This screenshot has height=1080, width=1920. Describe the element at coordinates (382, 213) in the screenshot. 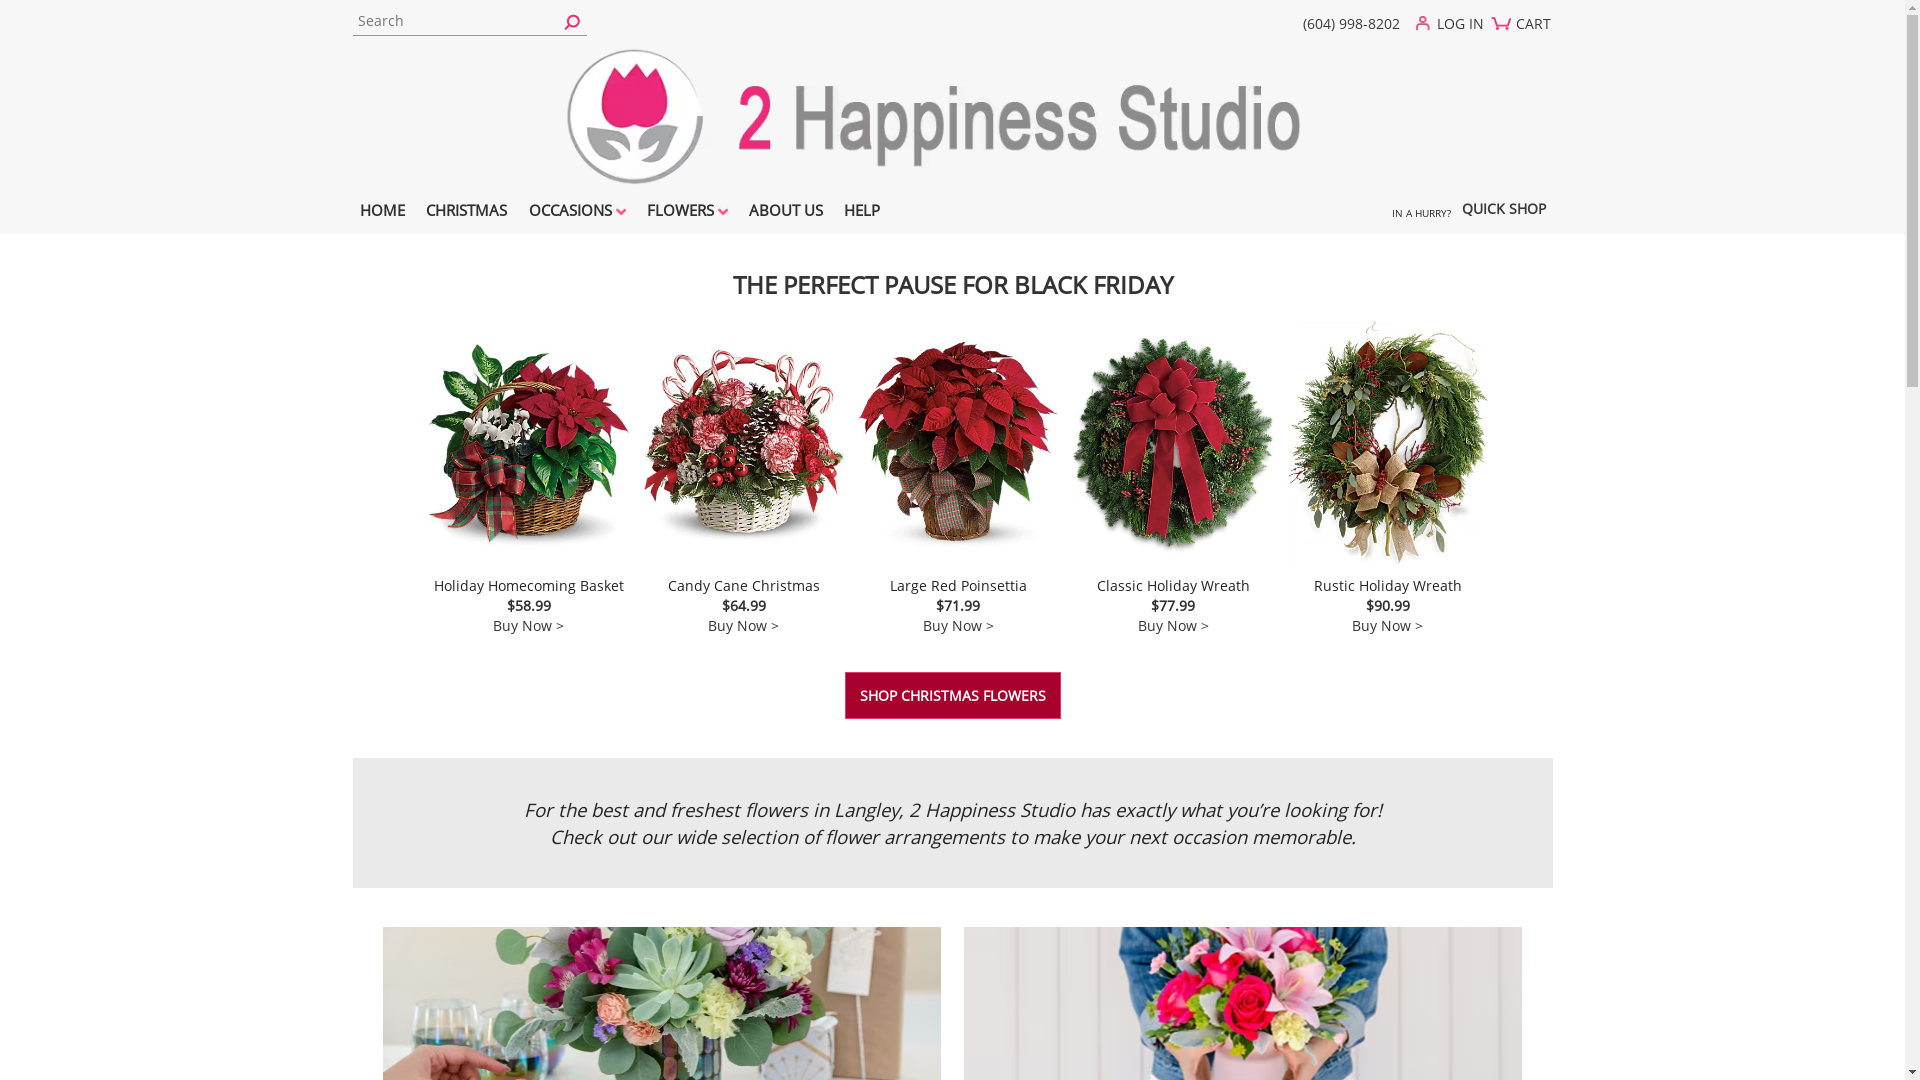

I see `HOME` at that location.